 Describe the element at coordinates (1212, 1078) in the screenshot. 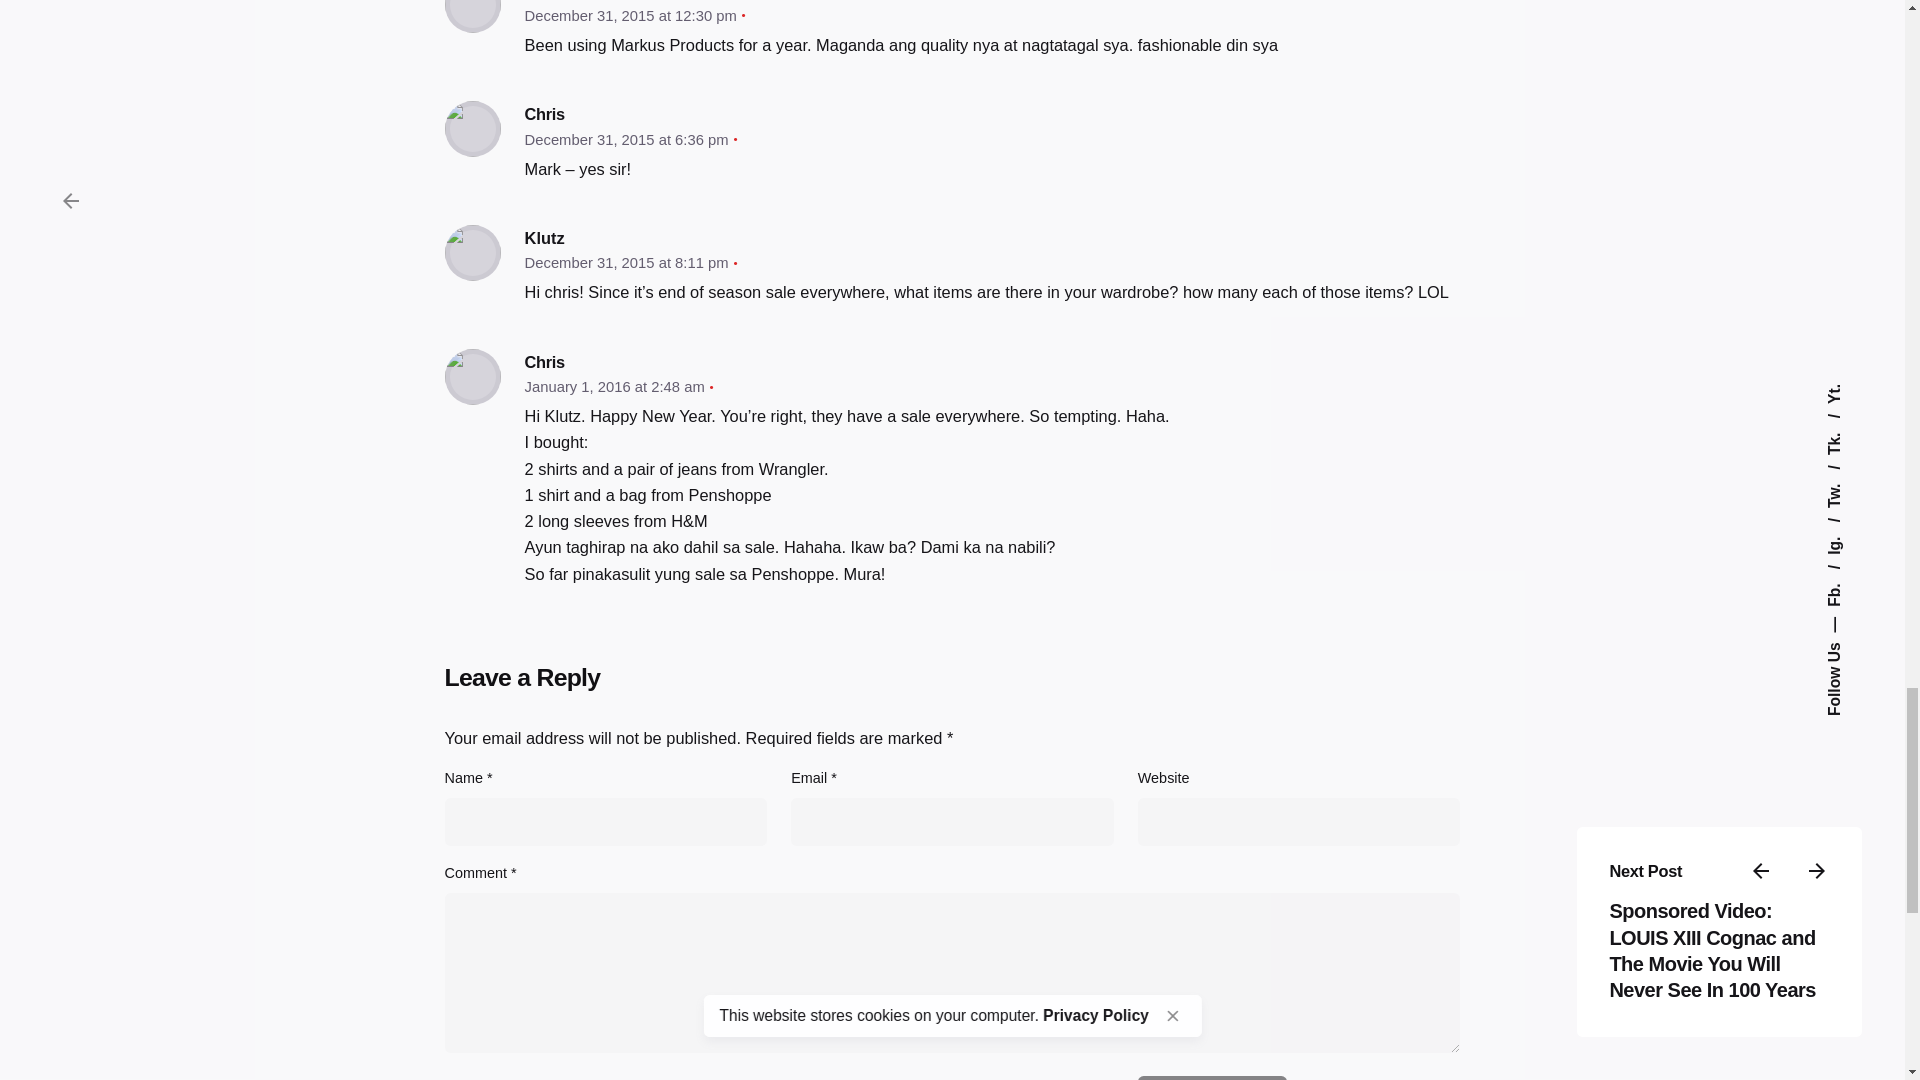

I see `Post Comment` at that location.